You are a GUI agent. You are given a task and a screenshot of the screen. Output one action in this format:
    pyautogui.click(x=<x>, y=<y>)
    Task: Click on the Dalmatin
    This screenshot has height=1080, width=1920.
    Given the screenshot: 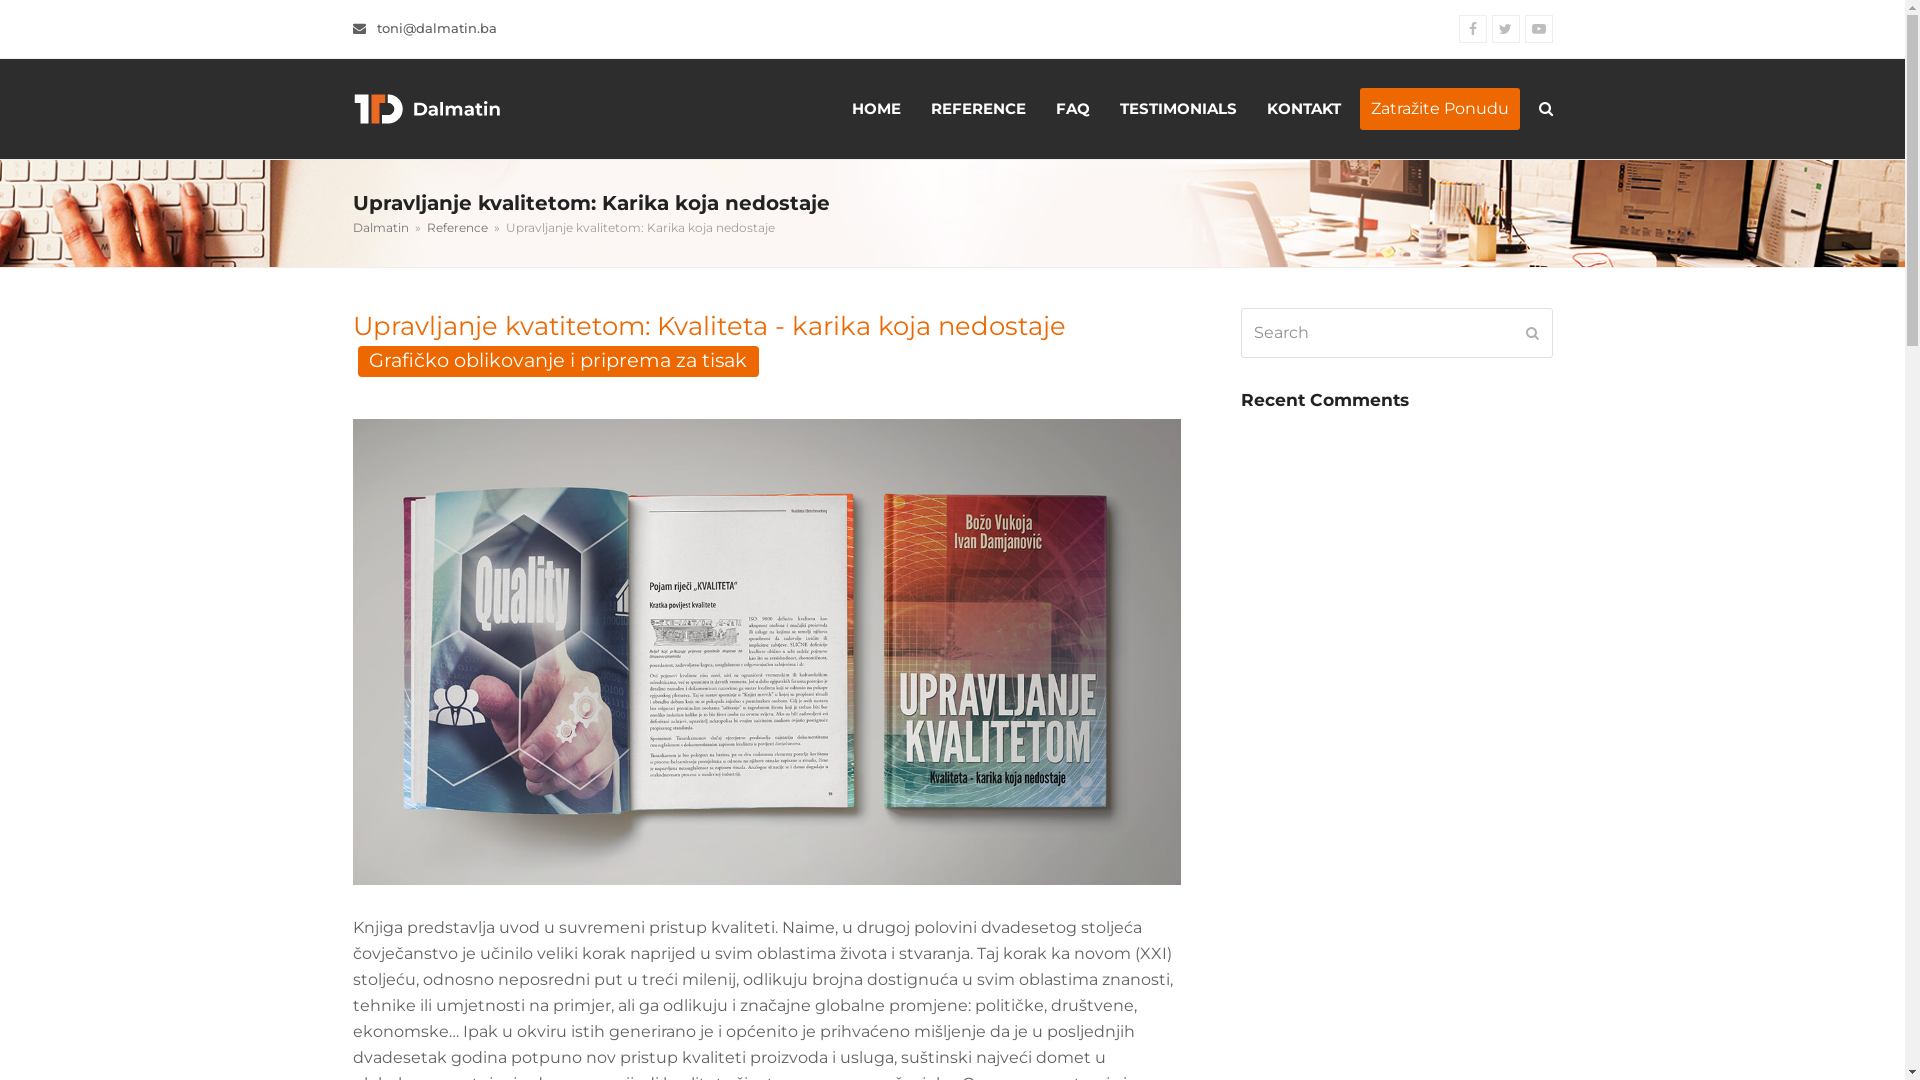 What is the action you would take?
    pyautogui.click(x=380, y=228)
    